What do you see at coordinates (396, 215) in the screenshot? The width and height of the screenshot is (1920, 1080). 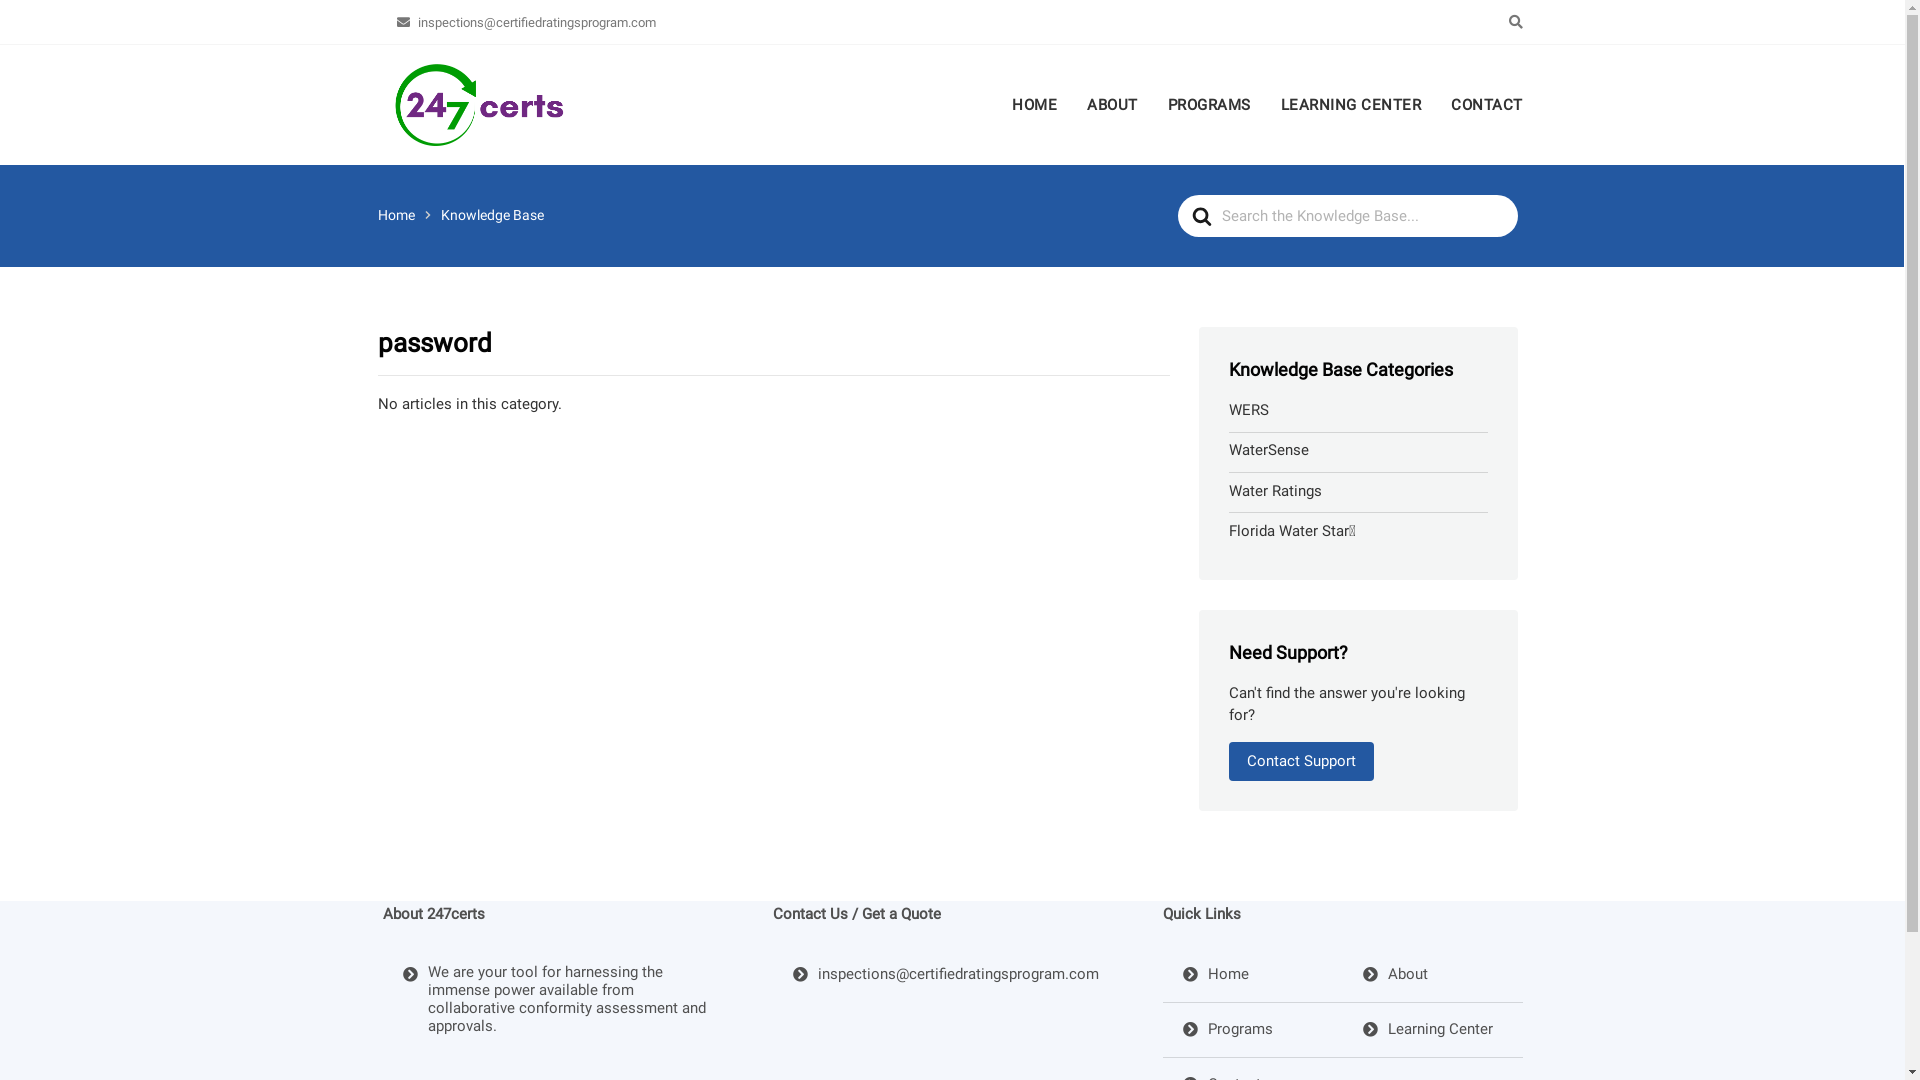 I see `Home` at bounding box center [396, 215].